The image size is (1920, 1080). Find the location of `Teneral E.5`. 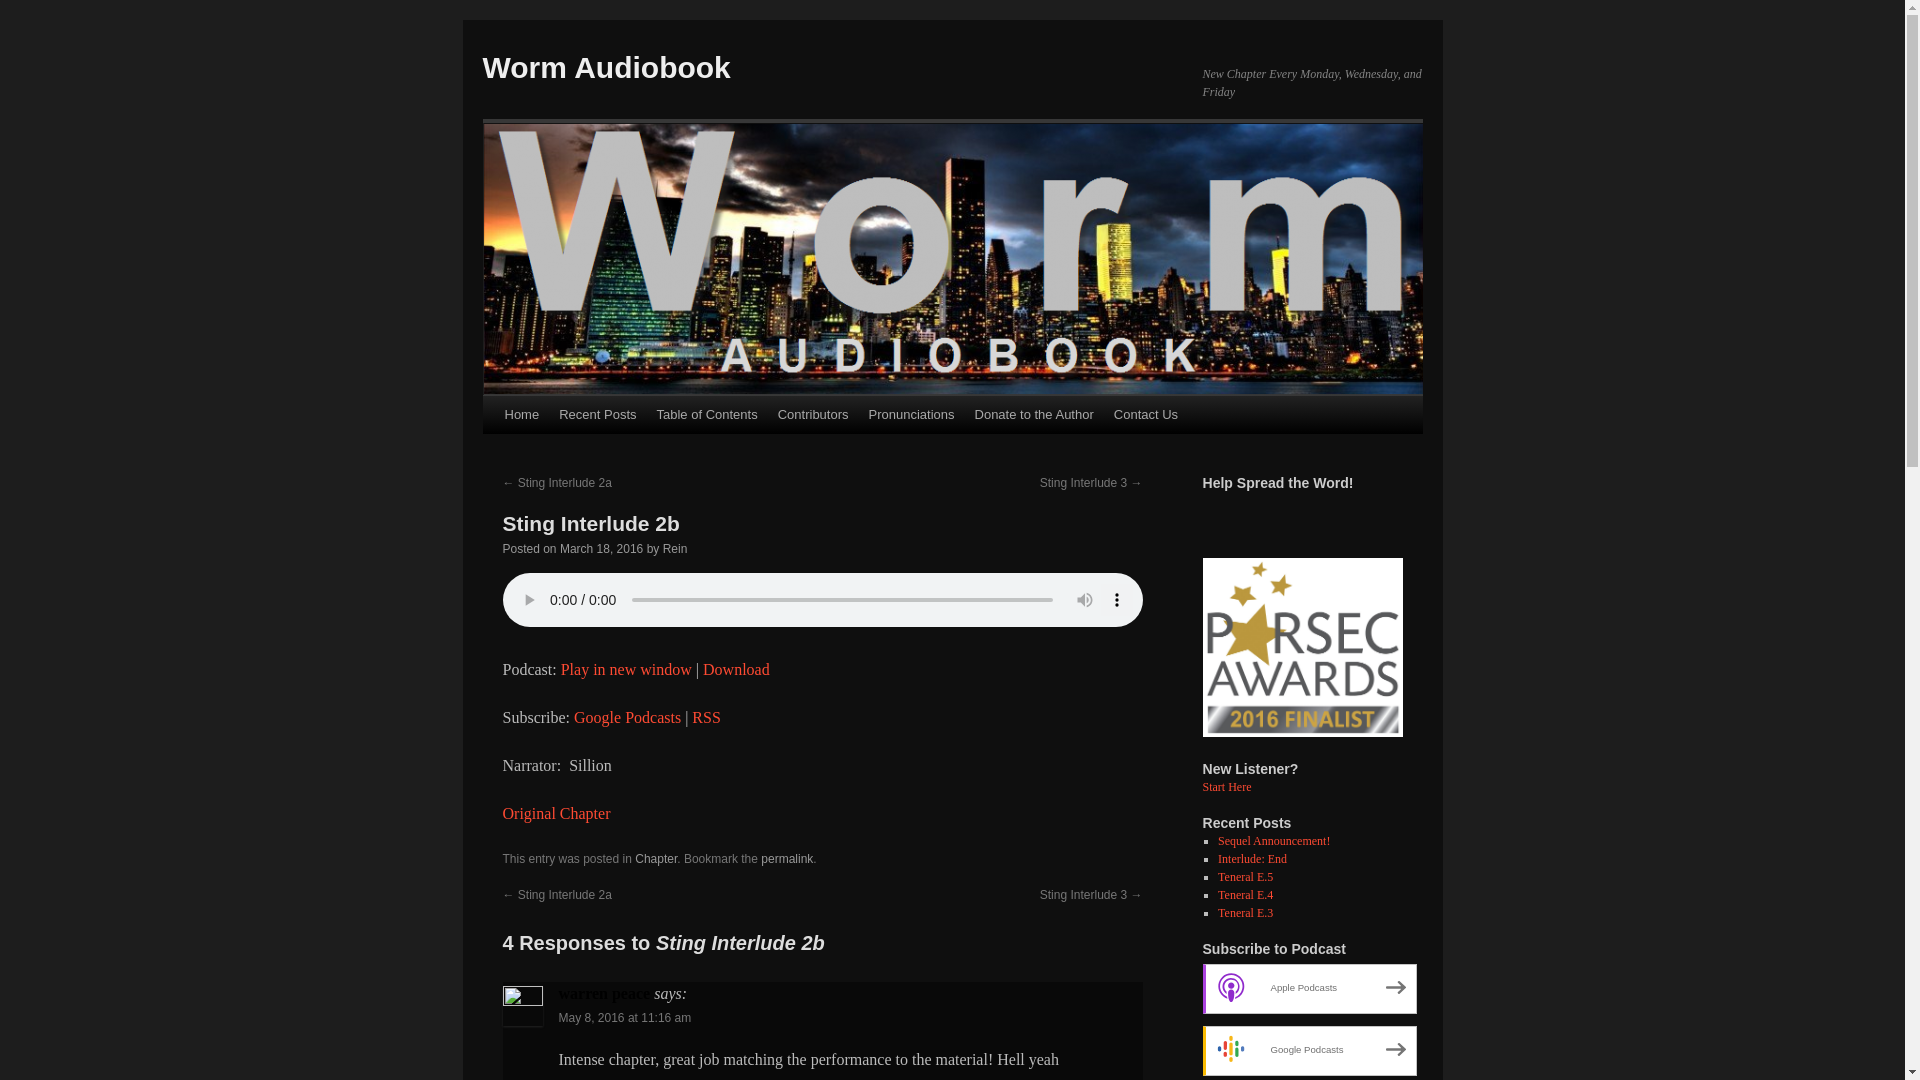

Teneral E.5 is located at coordinates (1244, 877).